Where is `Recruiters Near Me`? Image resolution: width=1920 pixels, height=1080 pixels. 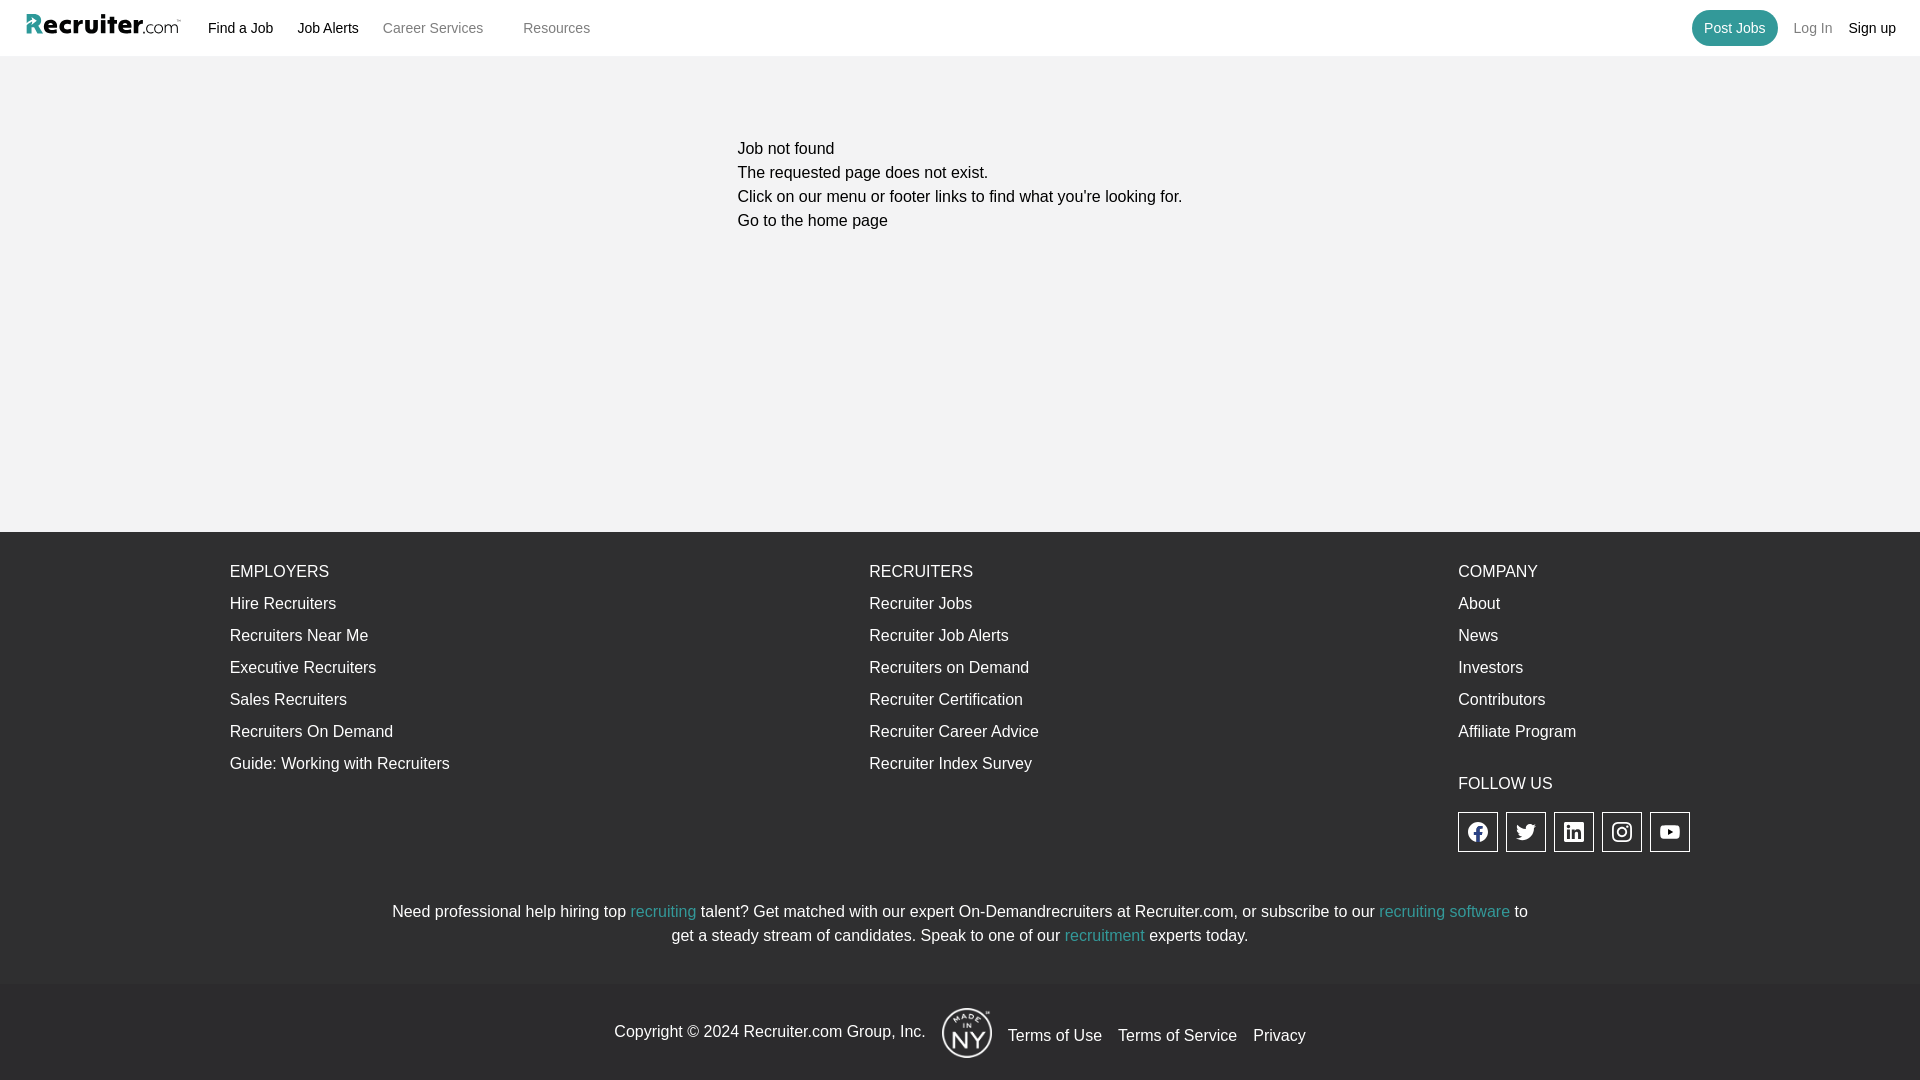 Recruiters Near Me is located at coordinates (299, 635).